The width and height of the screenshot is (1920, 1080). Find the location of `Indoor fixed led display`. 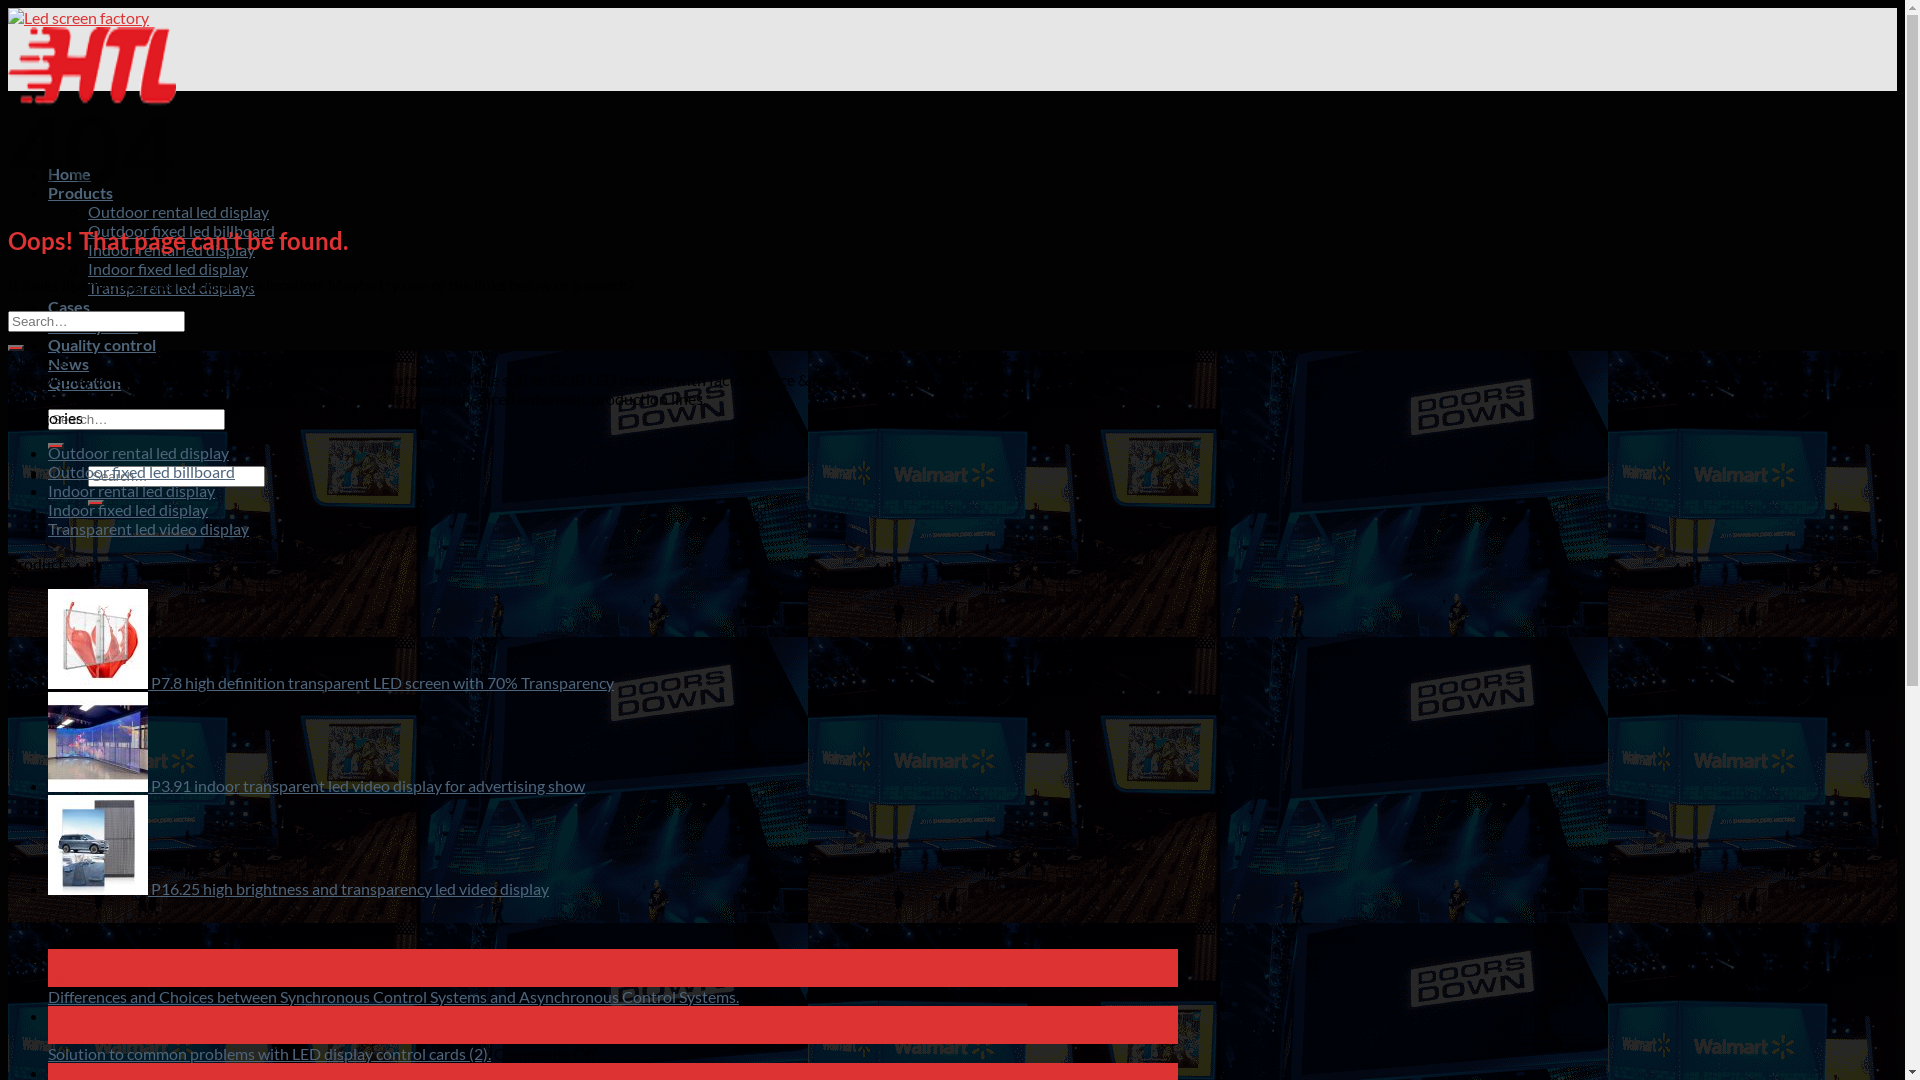

Indoor fixed led display is located at coordinates (168, 268).